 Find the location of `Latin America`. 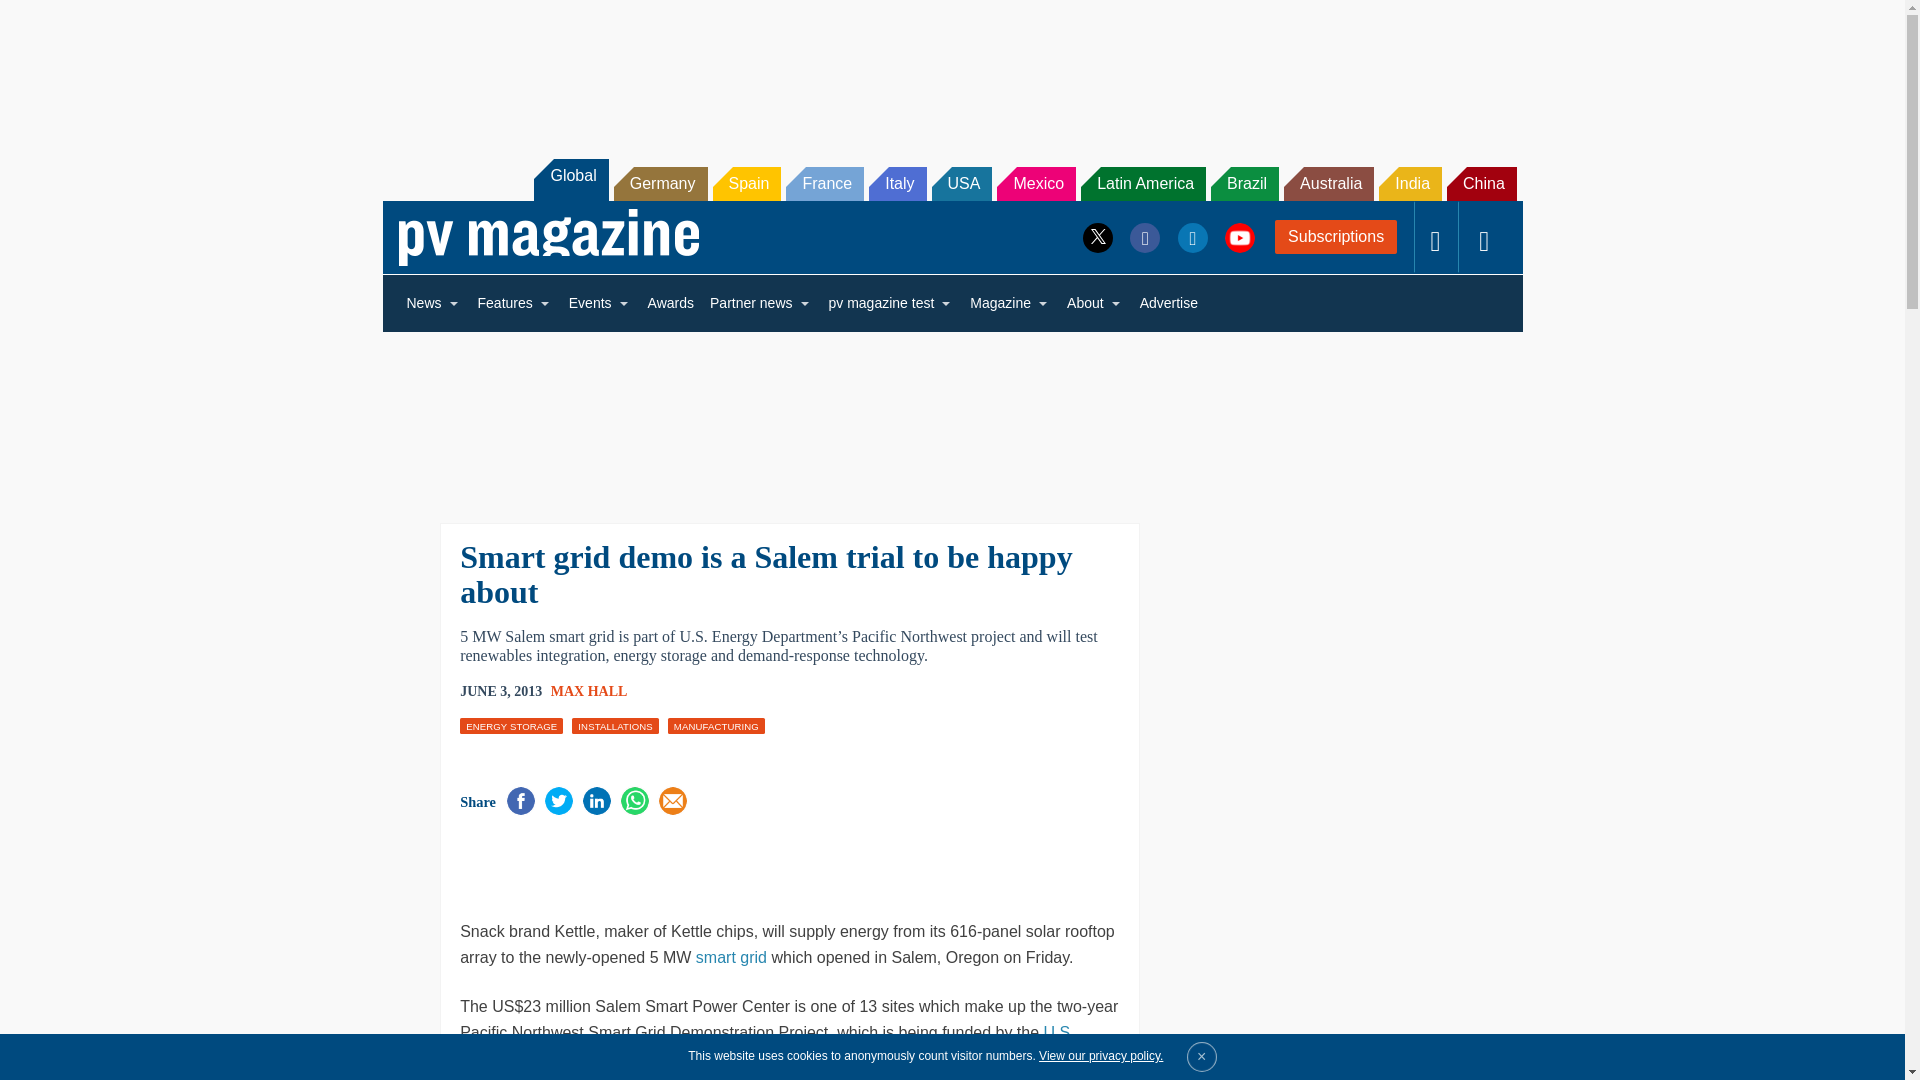

Latin America is located at coordinates (1142, 184).